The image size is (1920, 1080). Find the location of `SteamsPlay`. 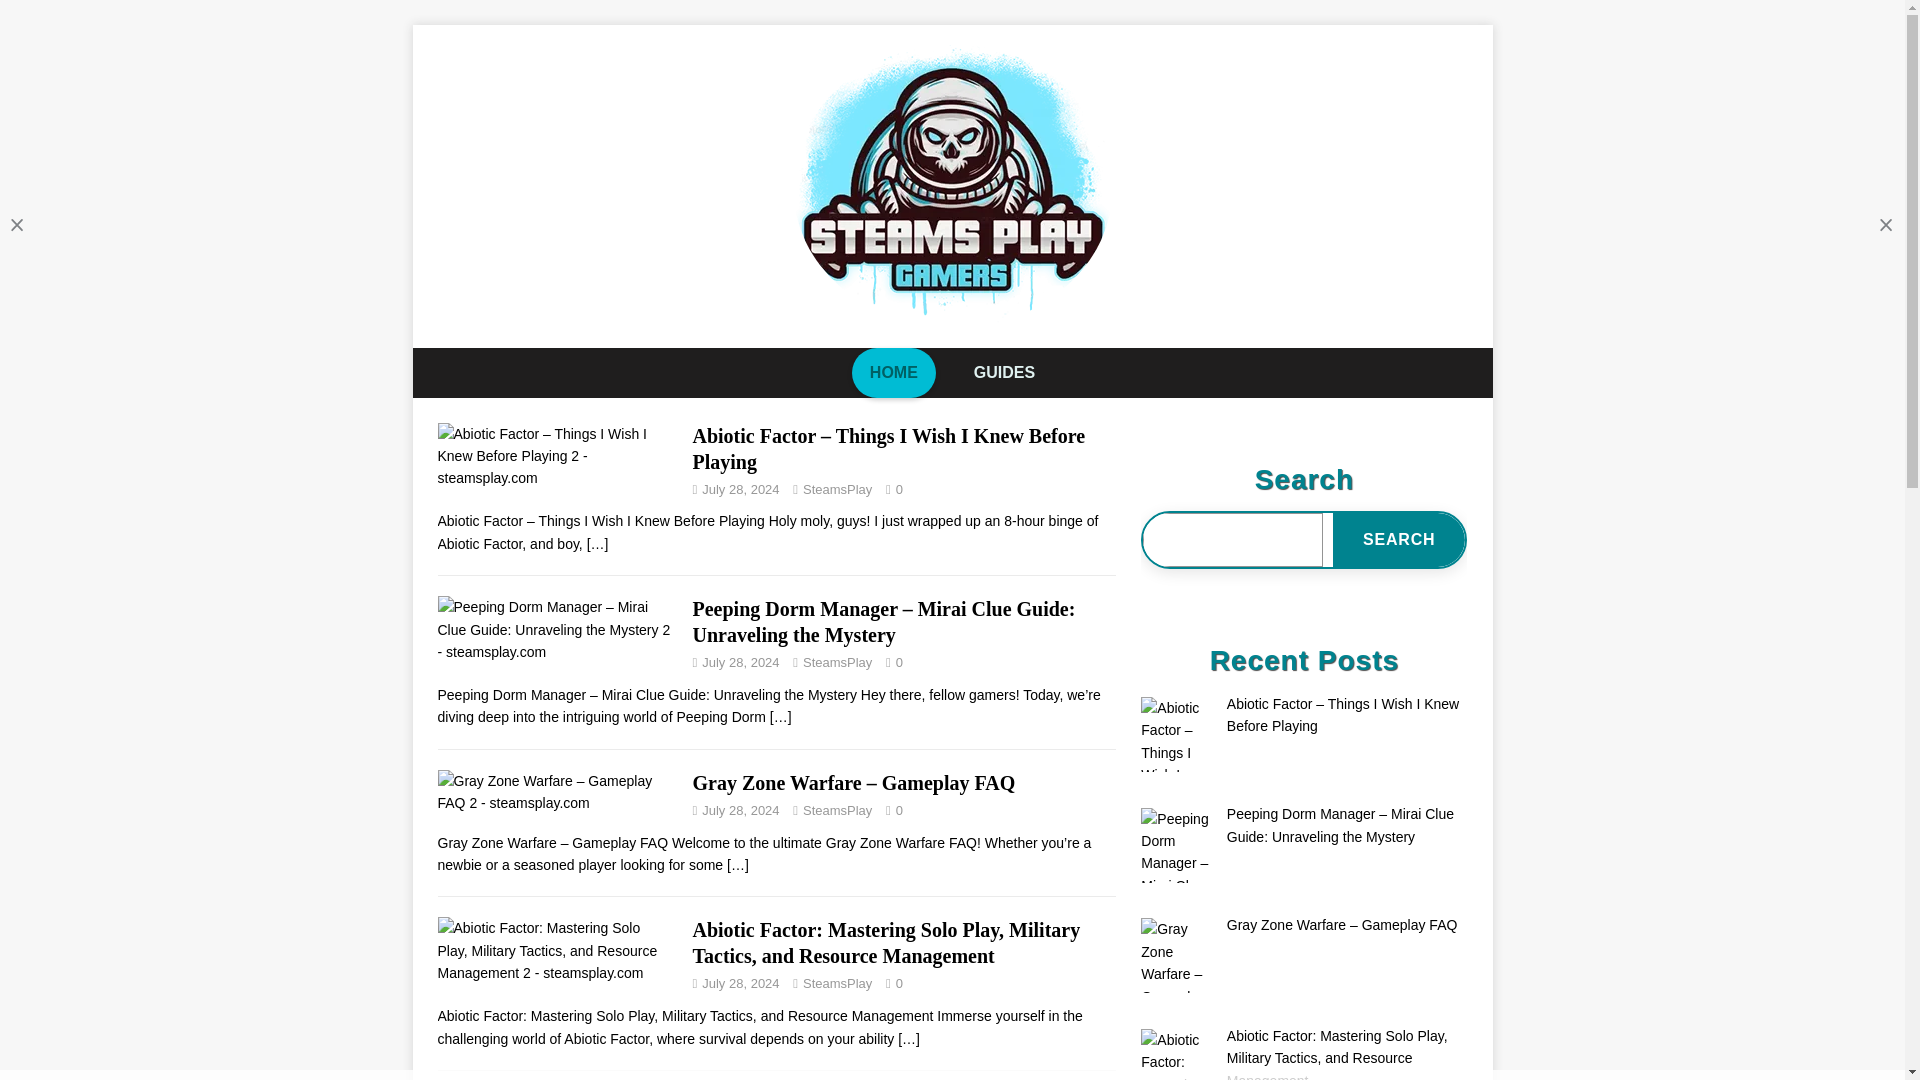

SteamsPlay is located at coordinates (836, 984).